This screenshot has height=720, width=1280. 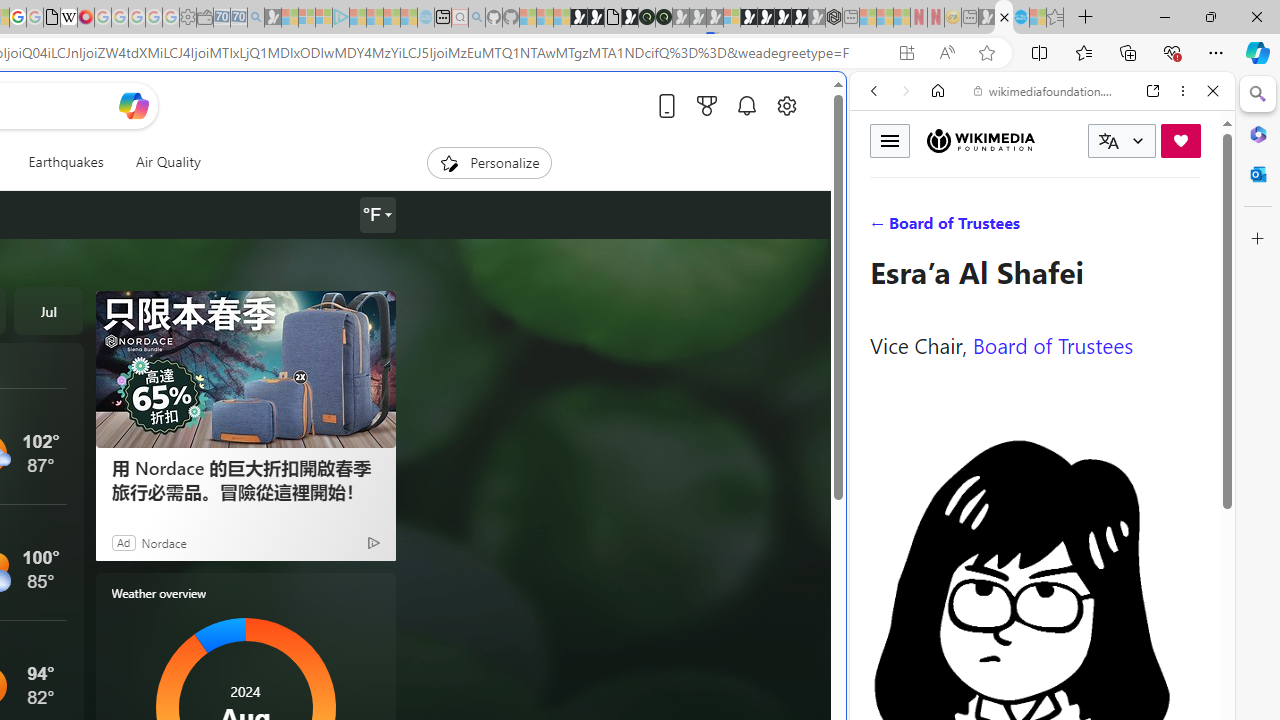 I want to click on Services - Maintenance | Sky Blue Bikes - Sky Blue Bikes, so click(x=1020, y=18).